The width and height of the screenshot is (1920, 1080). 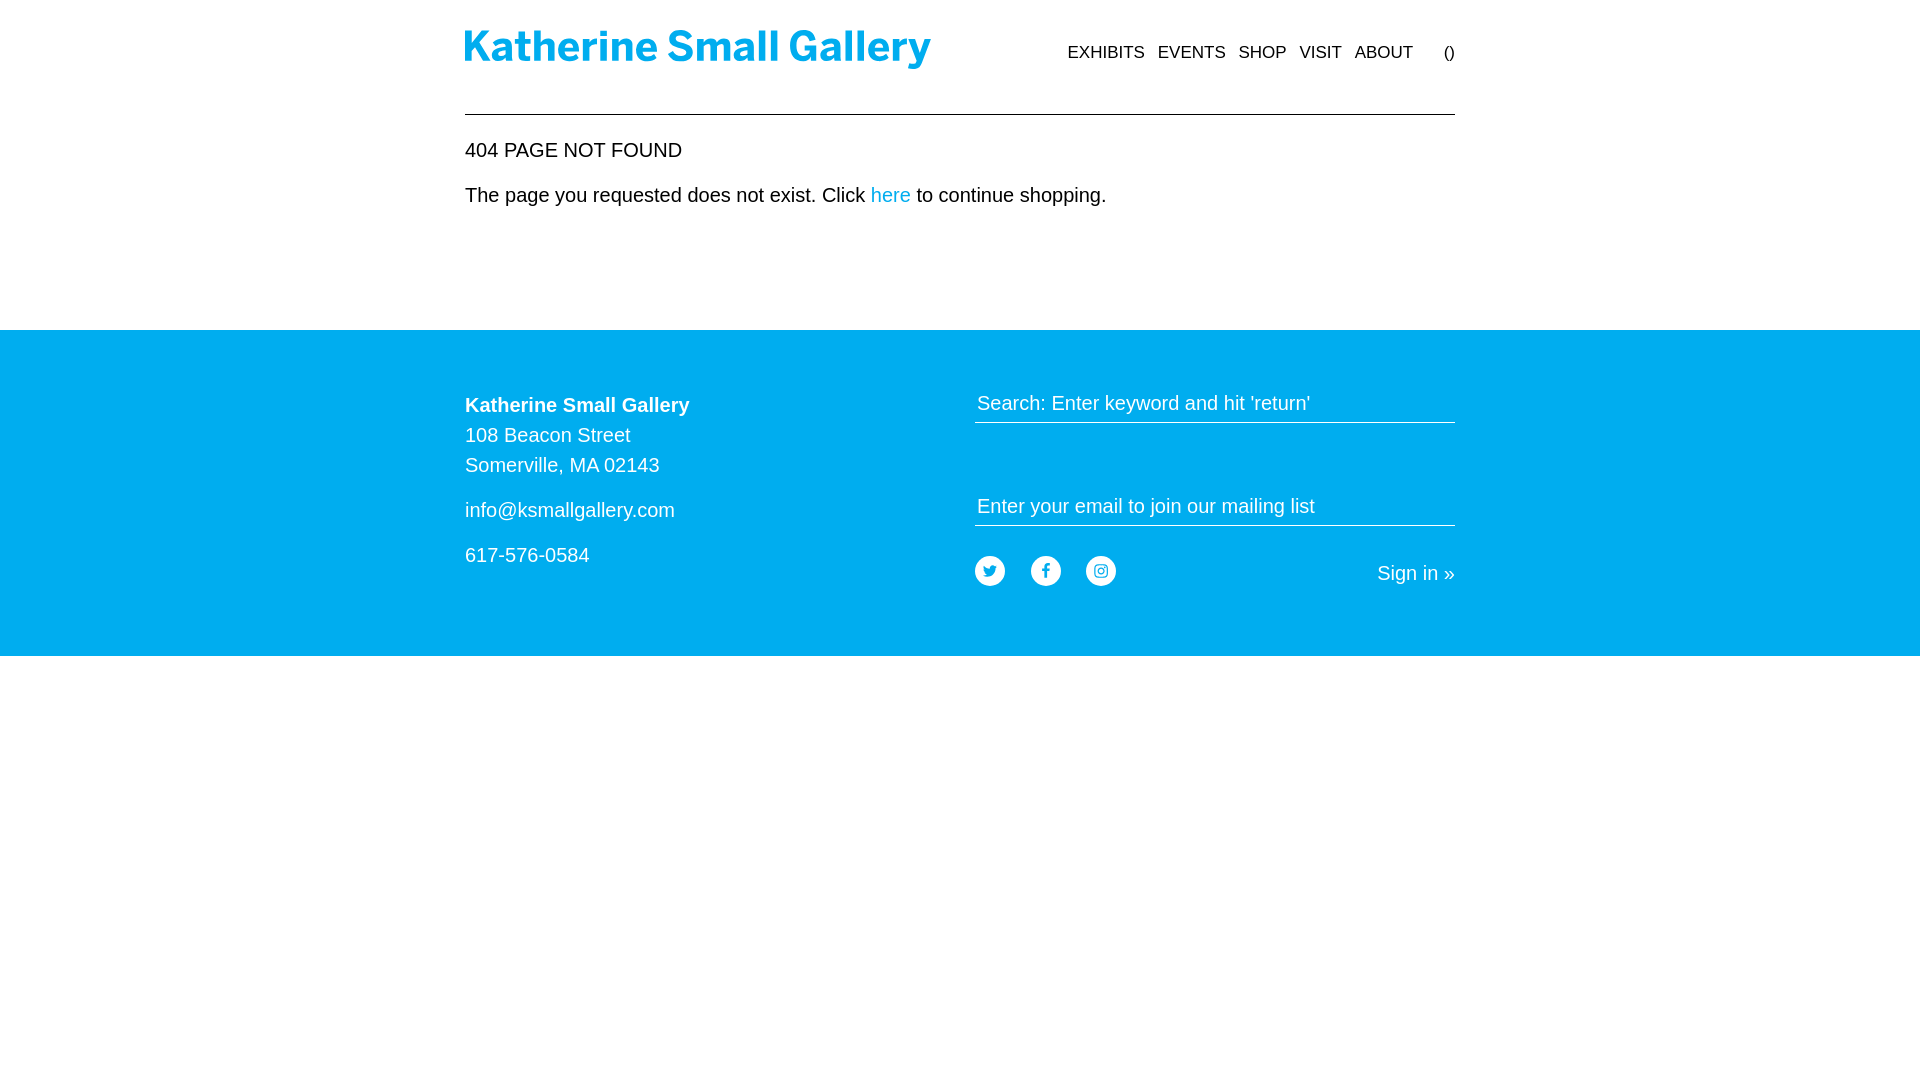 I want to click on VISIT, so click(x=1320, y=52).